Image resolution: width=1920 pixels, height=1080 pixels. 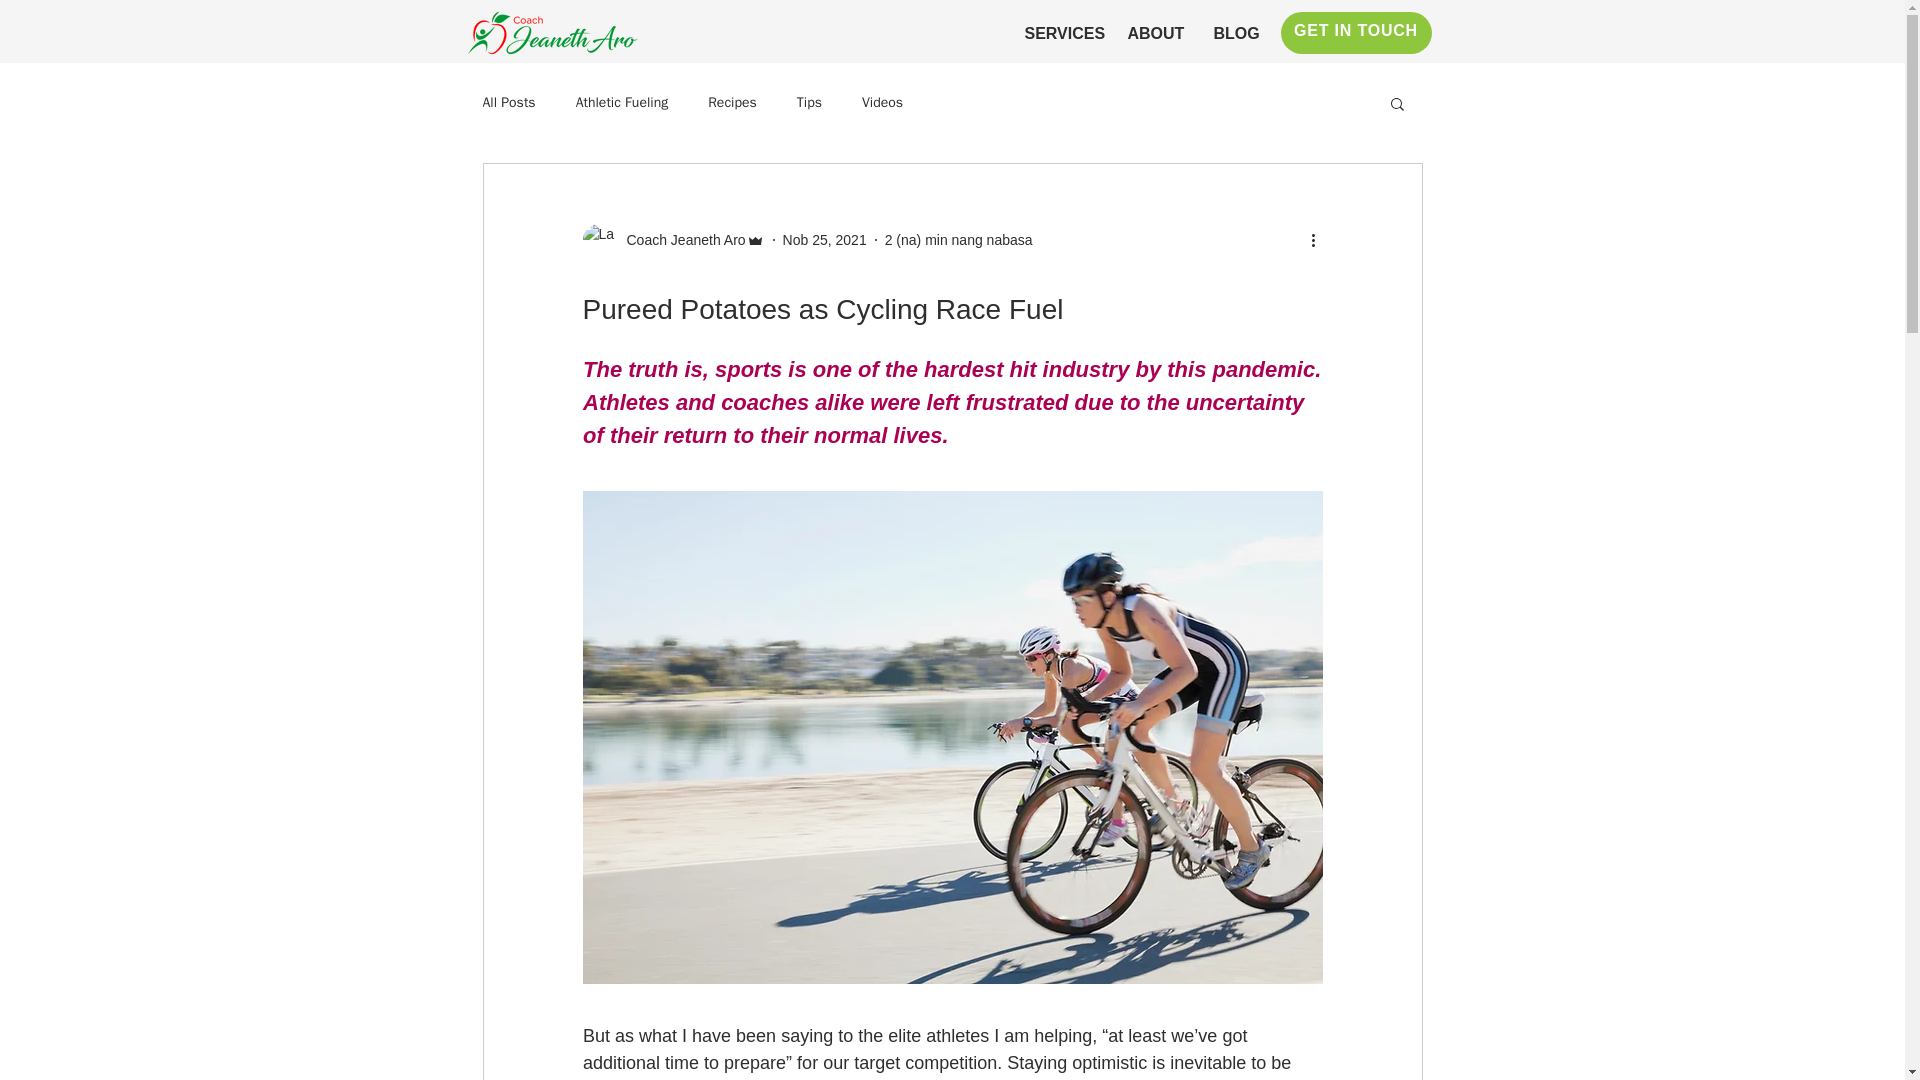 I want to click on Recipes, so click(x=732, y=102).